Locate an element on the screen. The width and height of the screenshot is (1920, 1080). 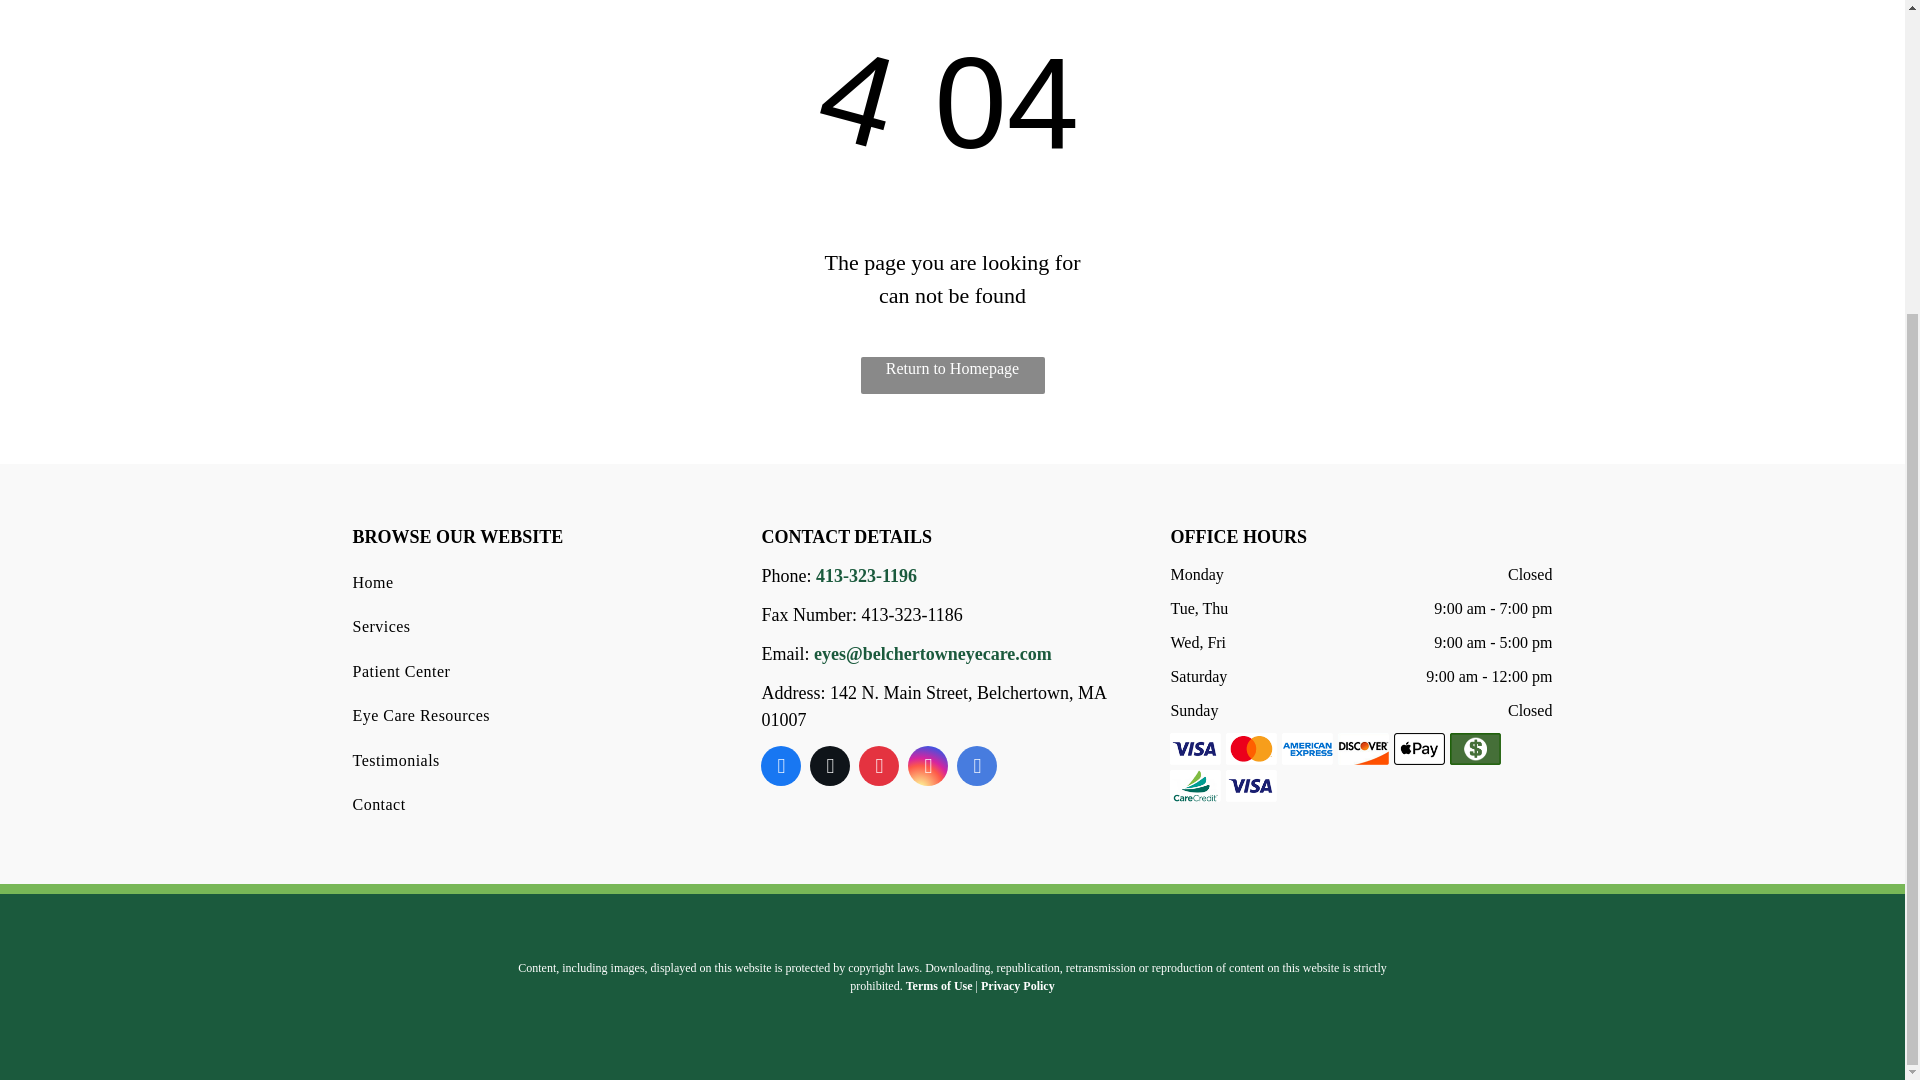
Terms of Use is located at coordinates (940, 985).